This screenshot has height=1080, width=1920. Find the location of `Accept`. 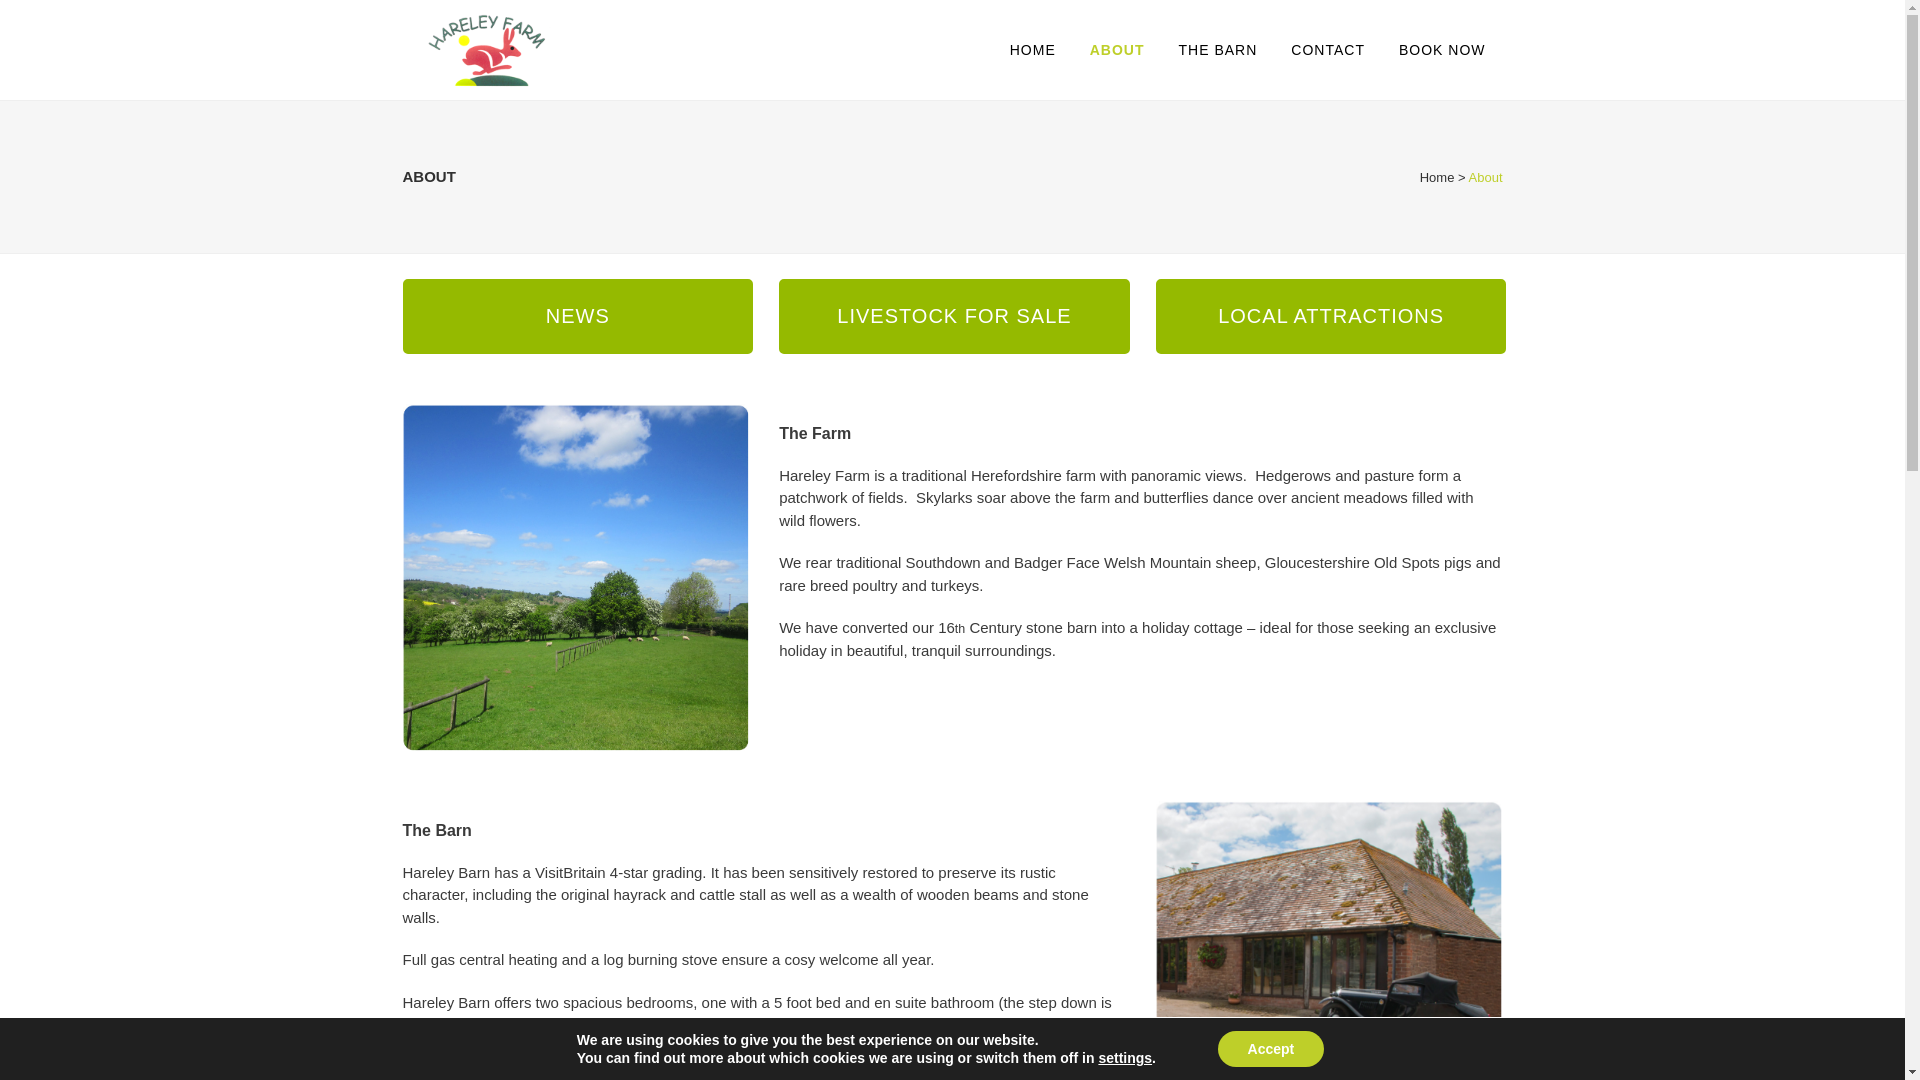

Accept is located at coordinates (1270, 1049).